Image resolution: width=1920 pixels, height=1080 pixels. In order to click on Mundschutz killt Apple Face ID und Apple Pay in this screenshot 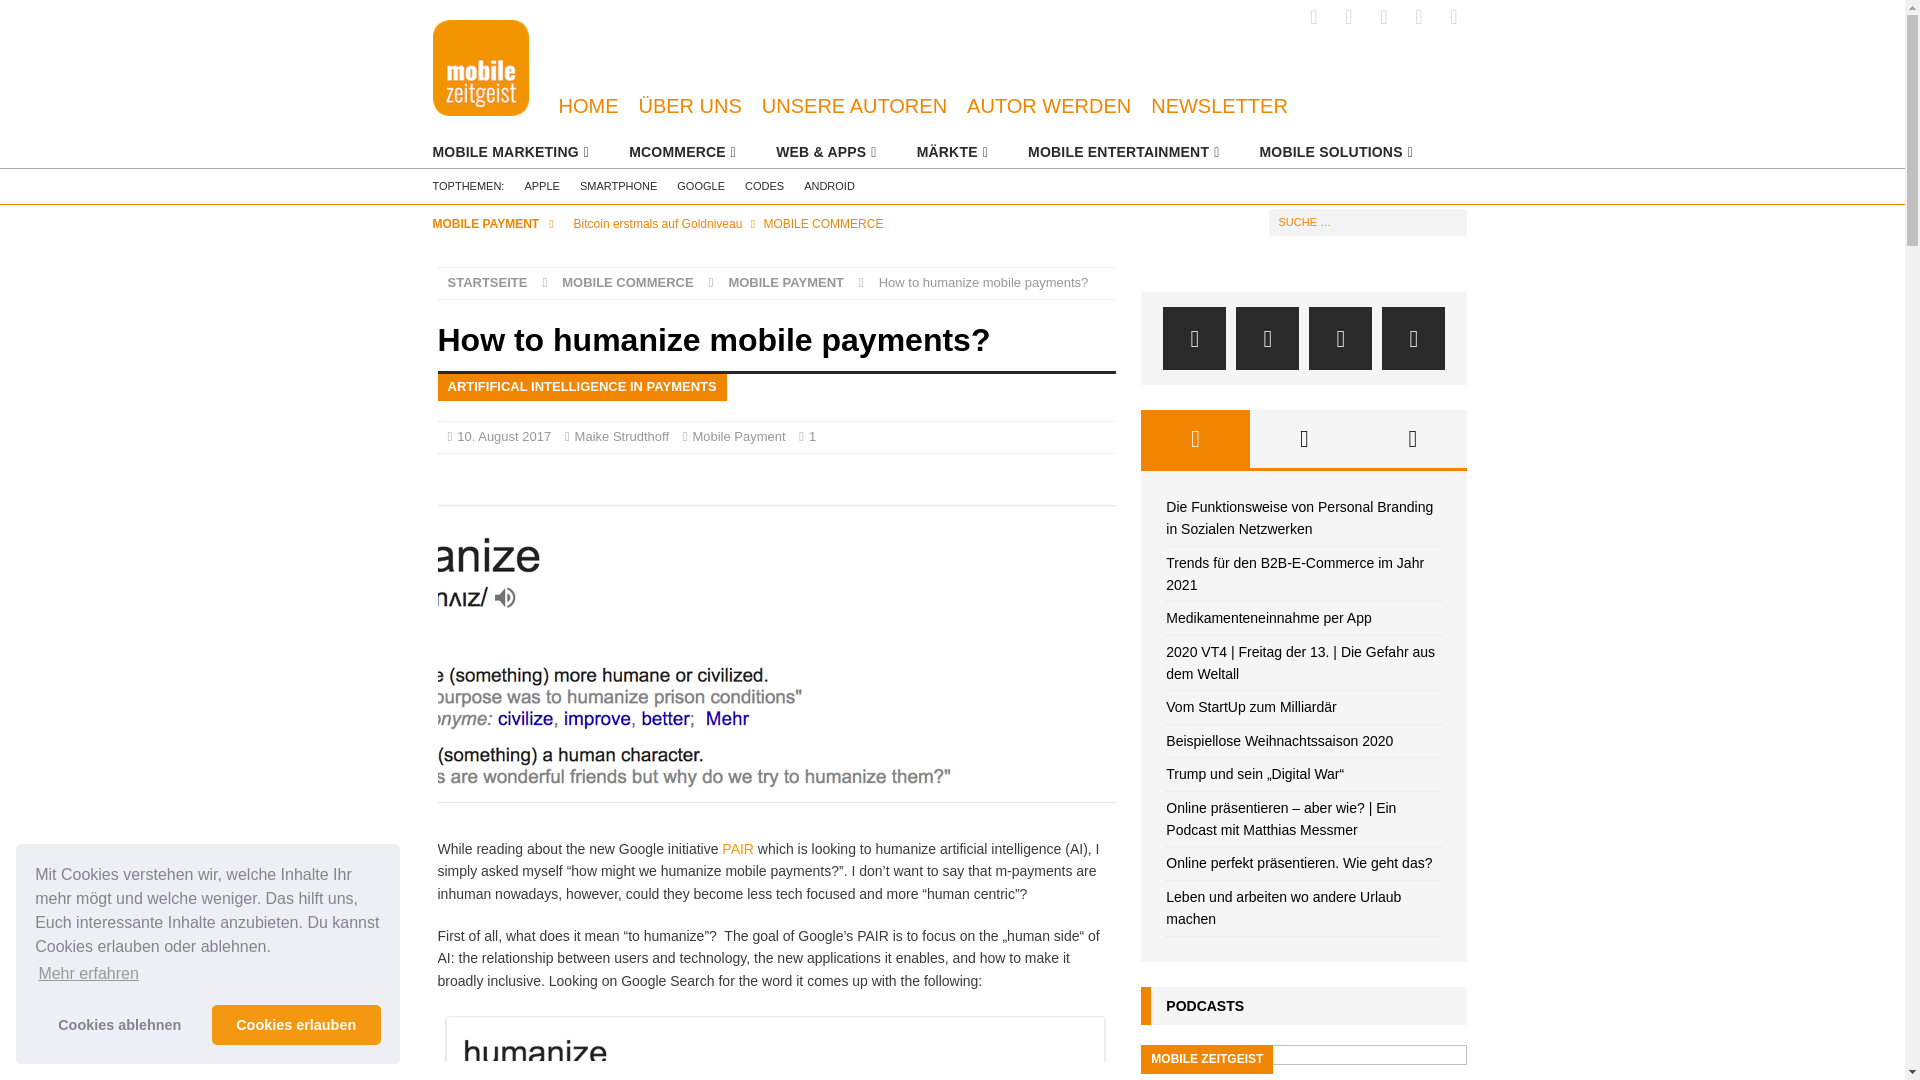, I will do `click(839, 258)`.